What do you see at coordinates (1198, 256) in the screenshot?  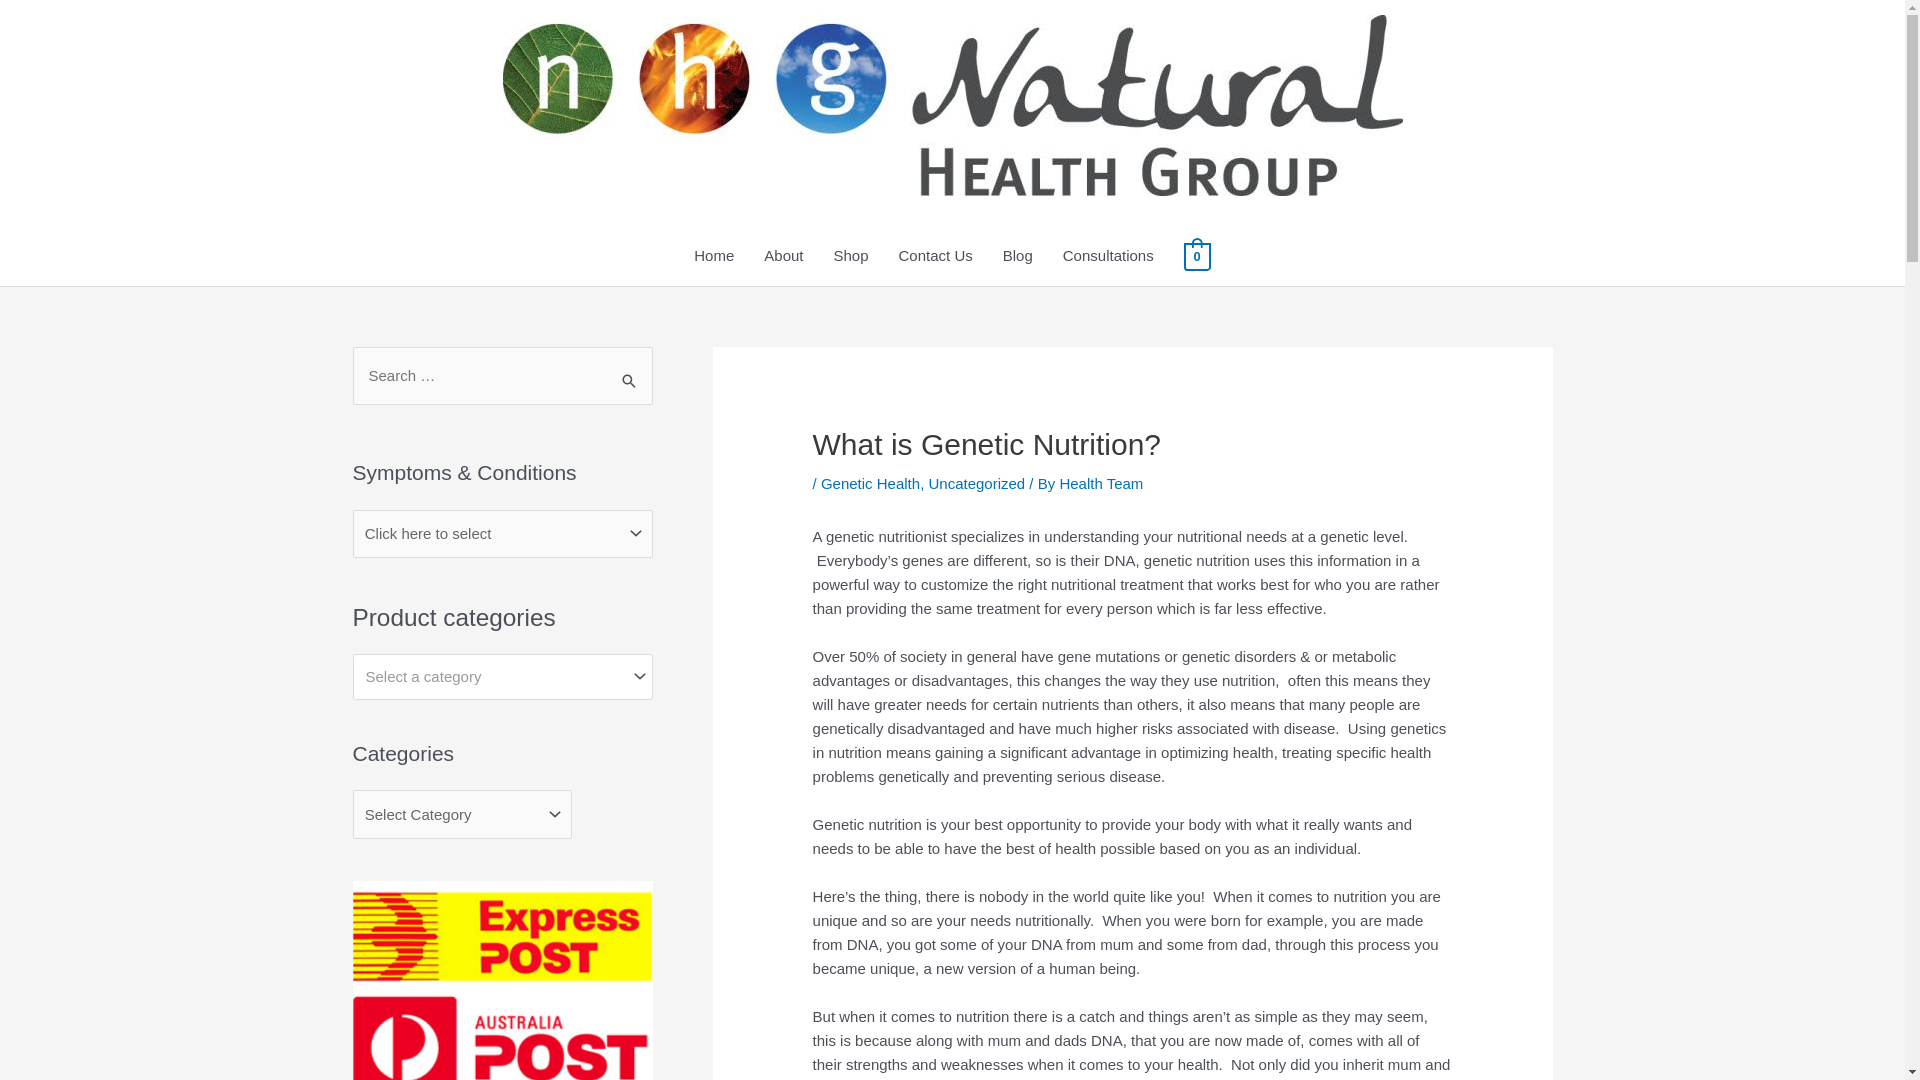 I see `0` at bounding box center [1198, 256].